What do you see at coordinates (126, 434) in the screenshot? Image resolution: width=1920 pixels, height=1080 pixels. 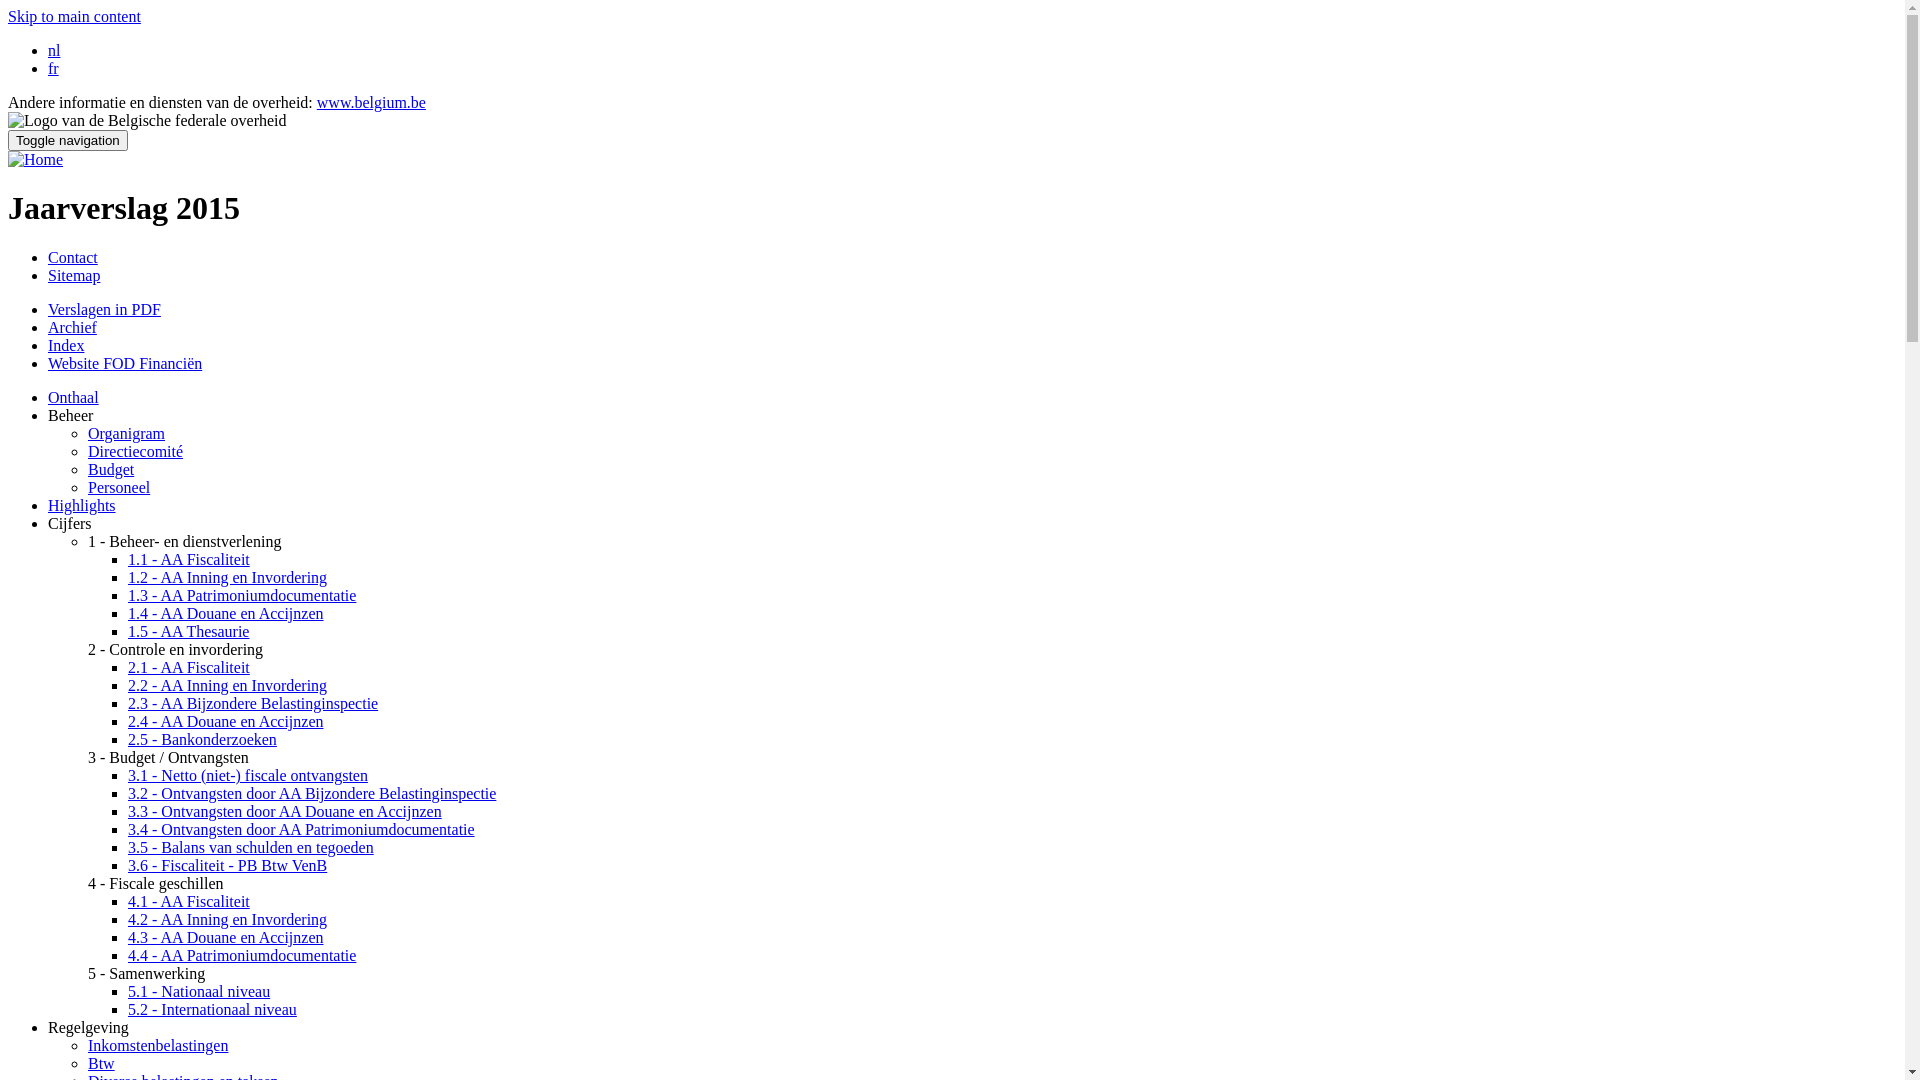 I see `Organigram` at bounding box center [126, 434].